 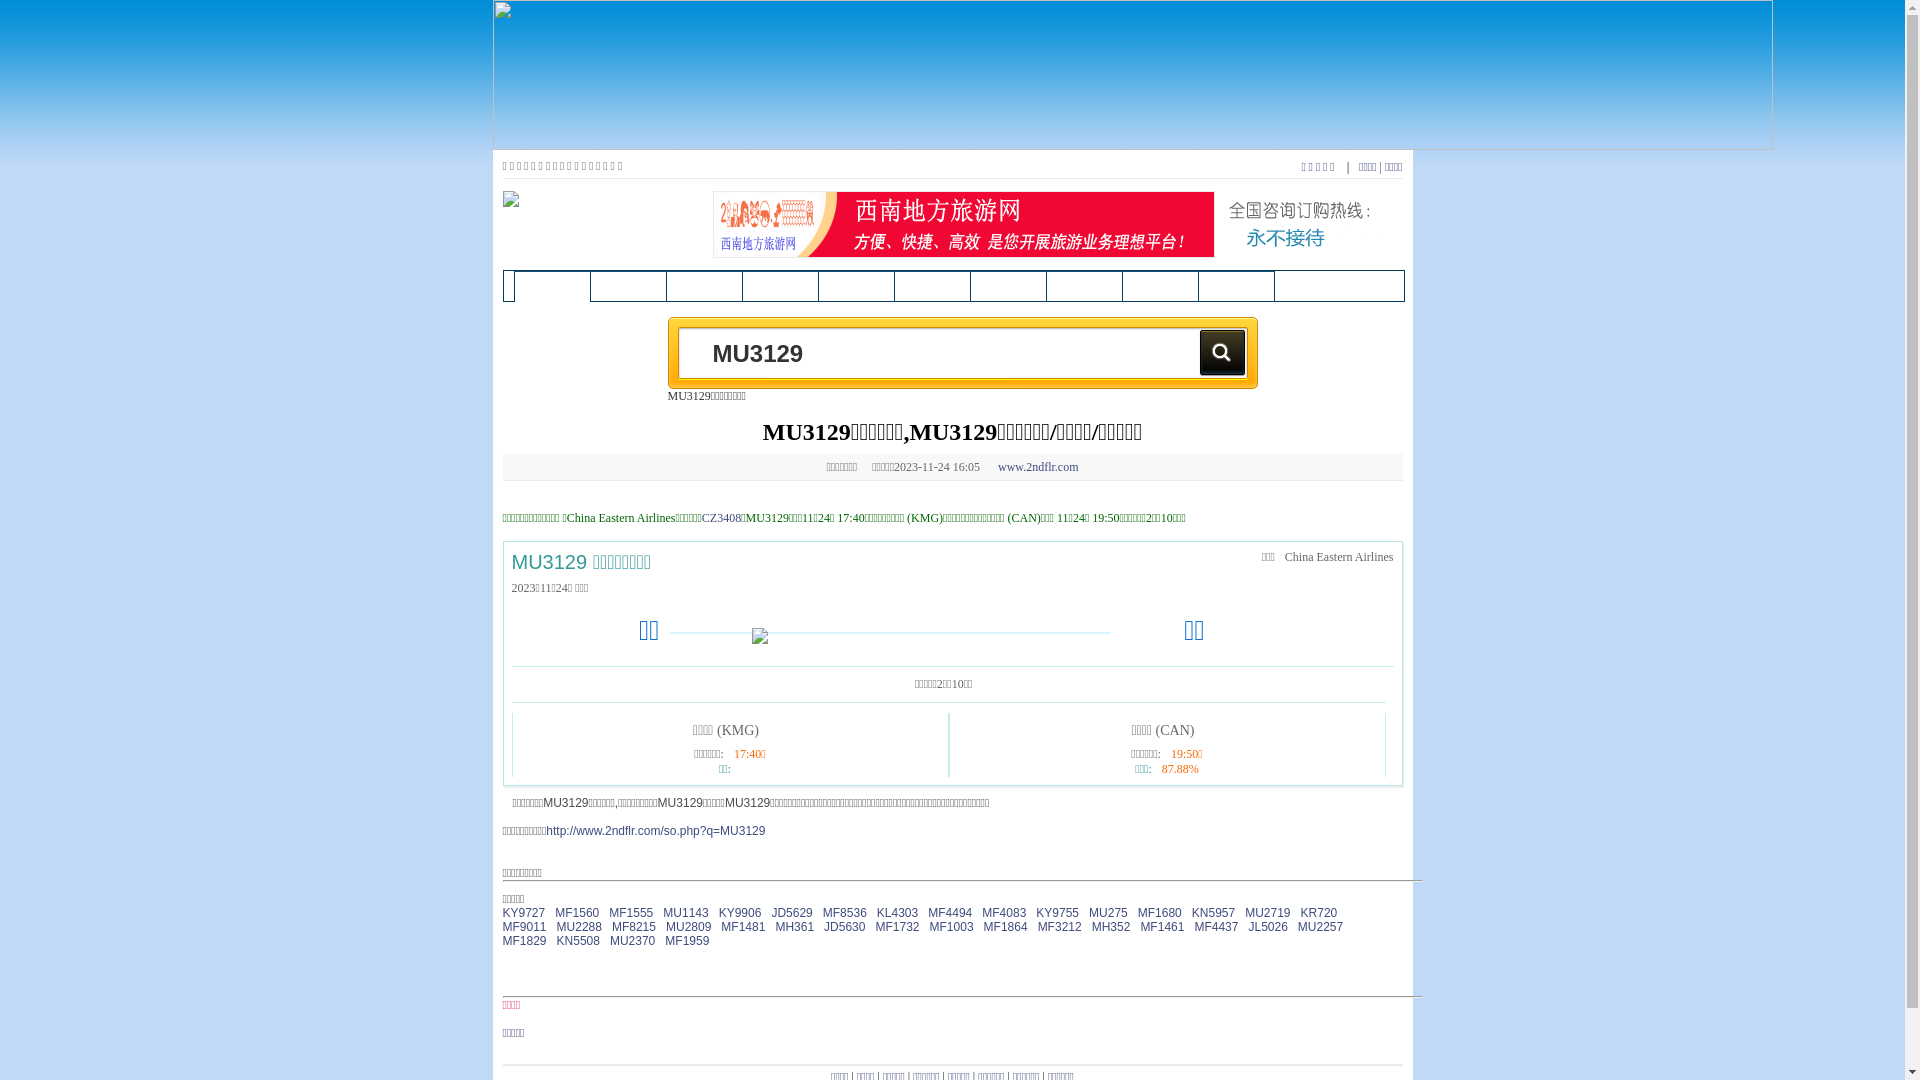 I want to click on CZ3408, so click(x=722, y=518).